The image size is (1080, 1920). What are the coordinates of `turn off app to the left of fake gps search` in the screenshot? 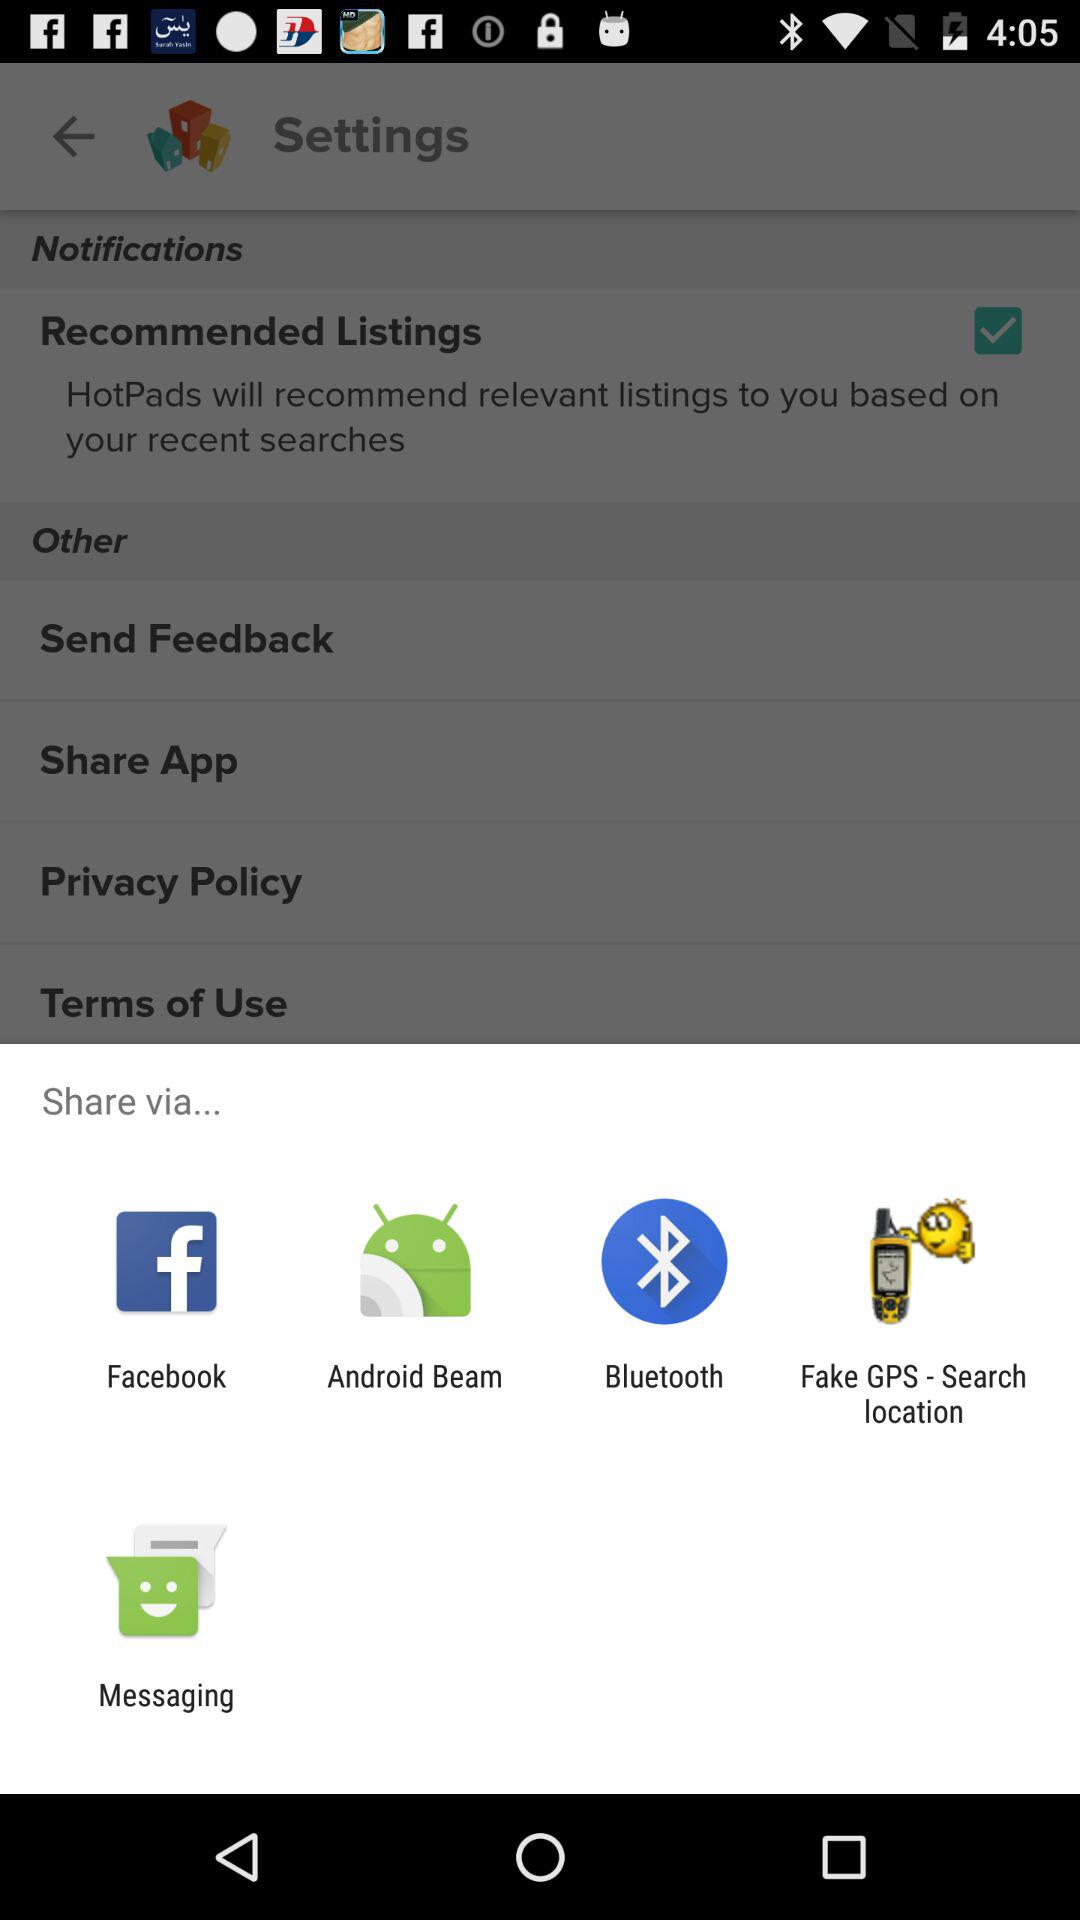 It's located at (664, 1393).